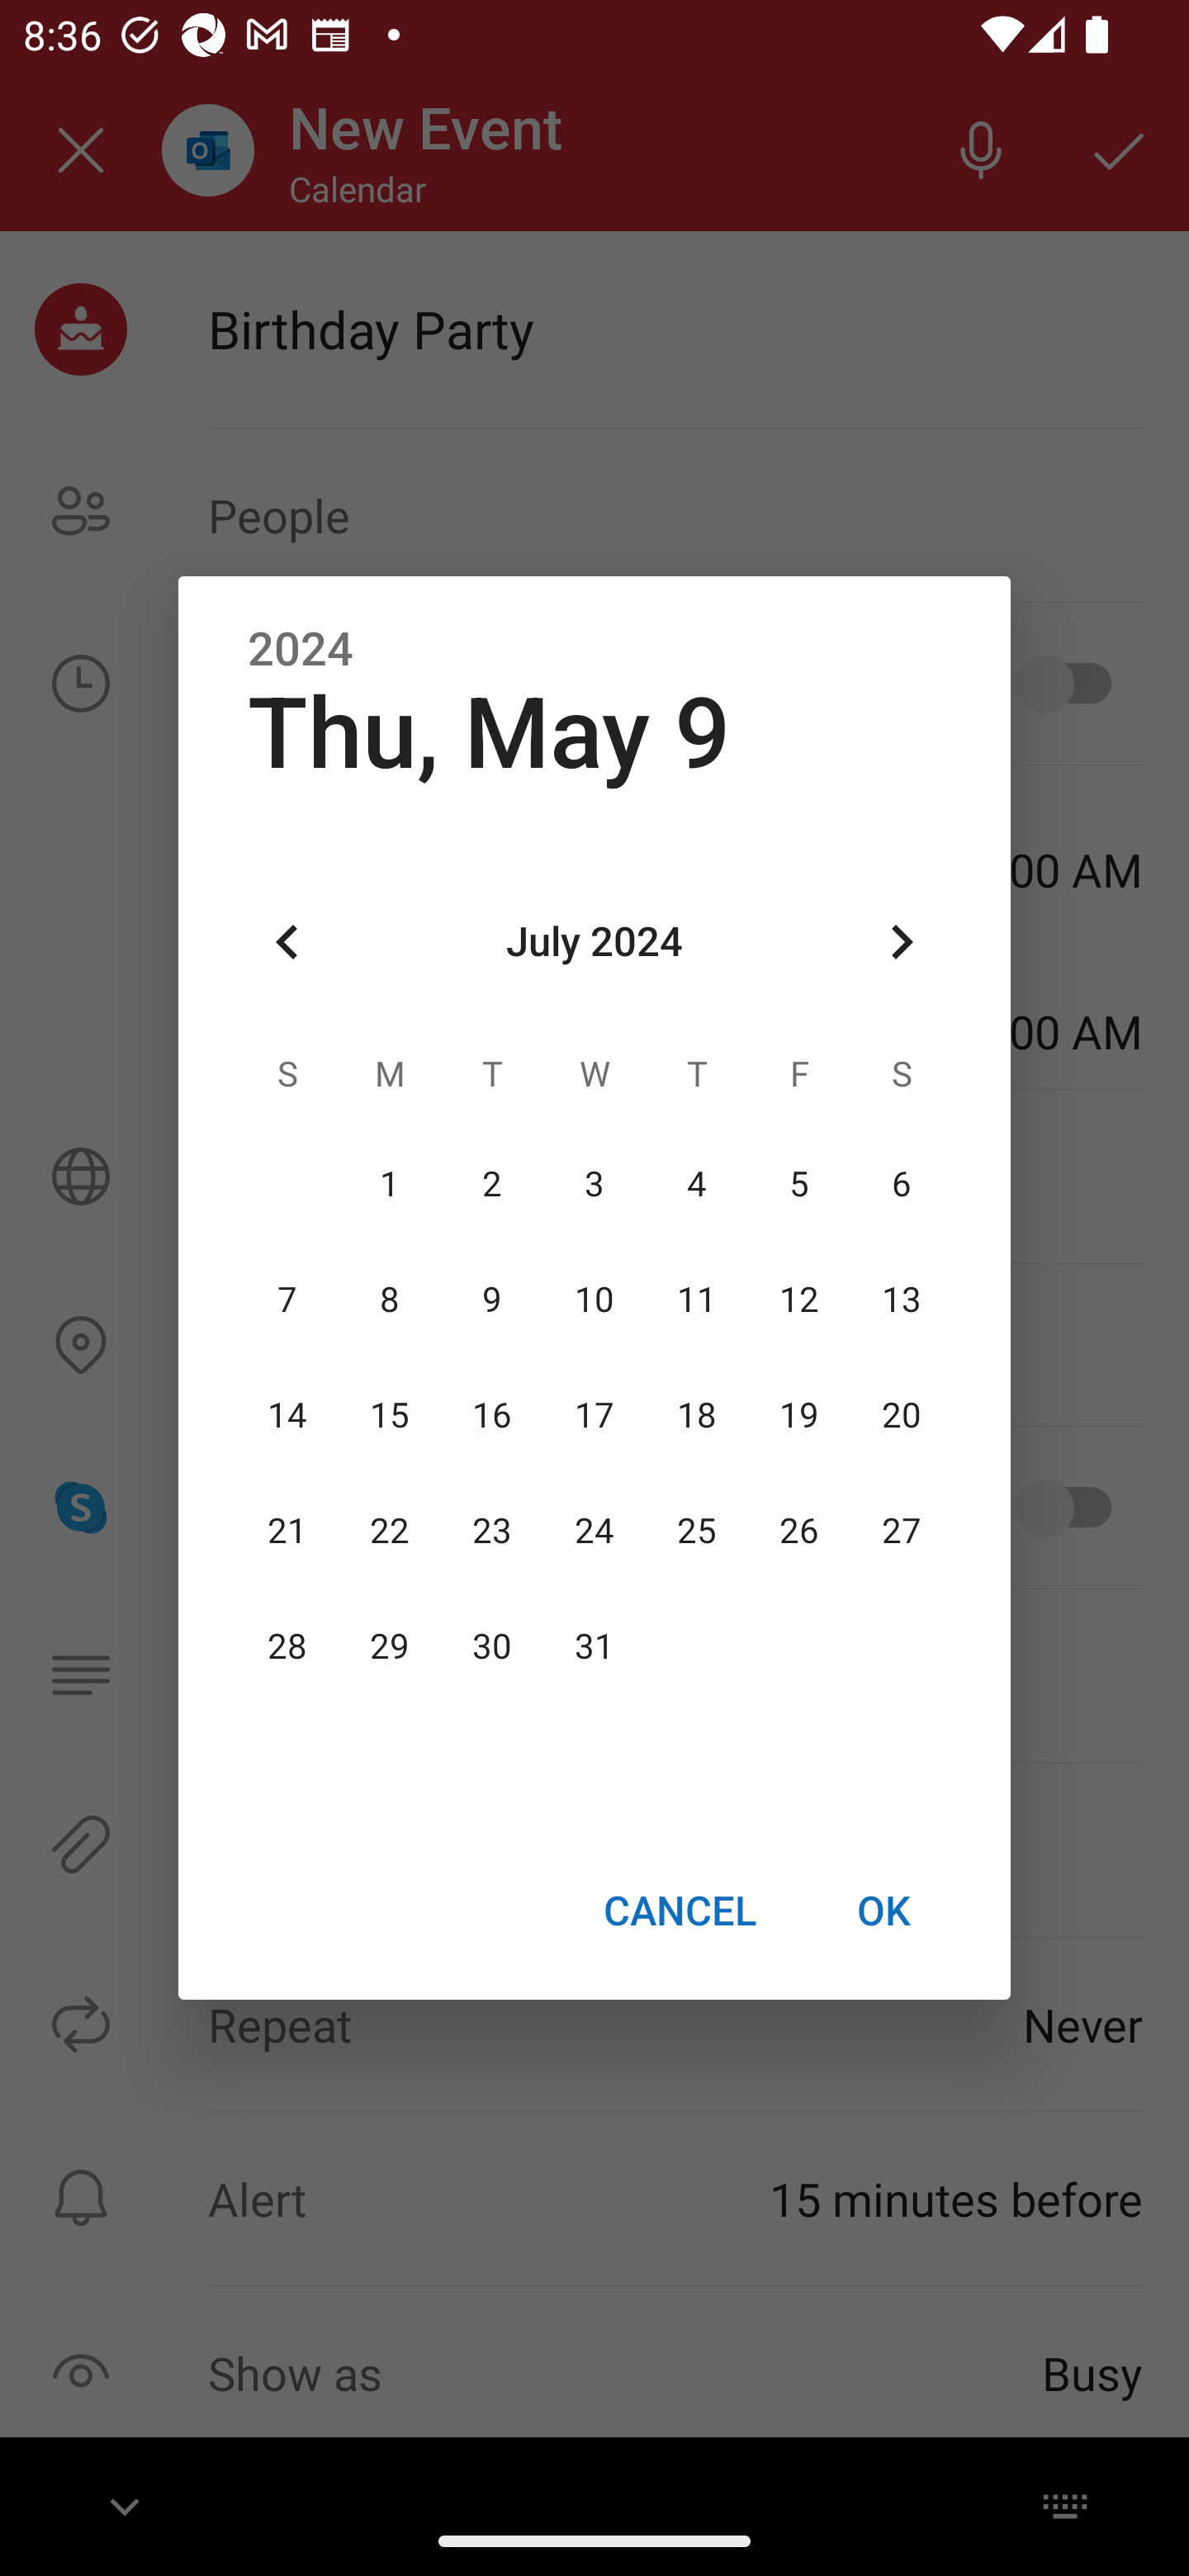 The width and height of the screenshot is (1189, 2576). I want to click on 1 01 July 2024, so click(390, 1184).